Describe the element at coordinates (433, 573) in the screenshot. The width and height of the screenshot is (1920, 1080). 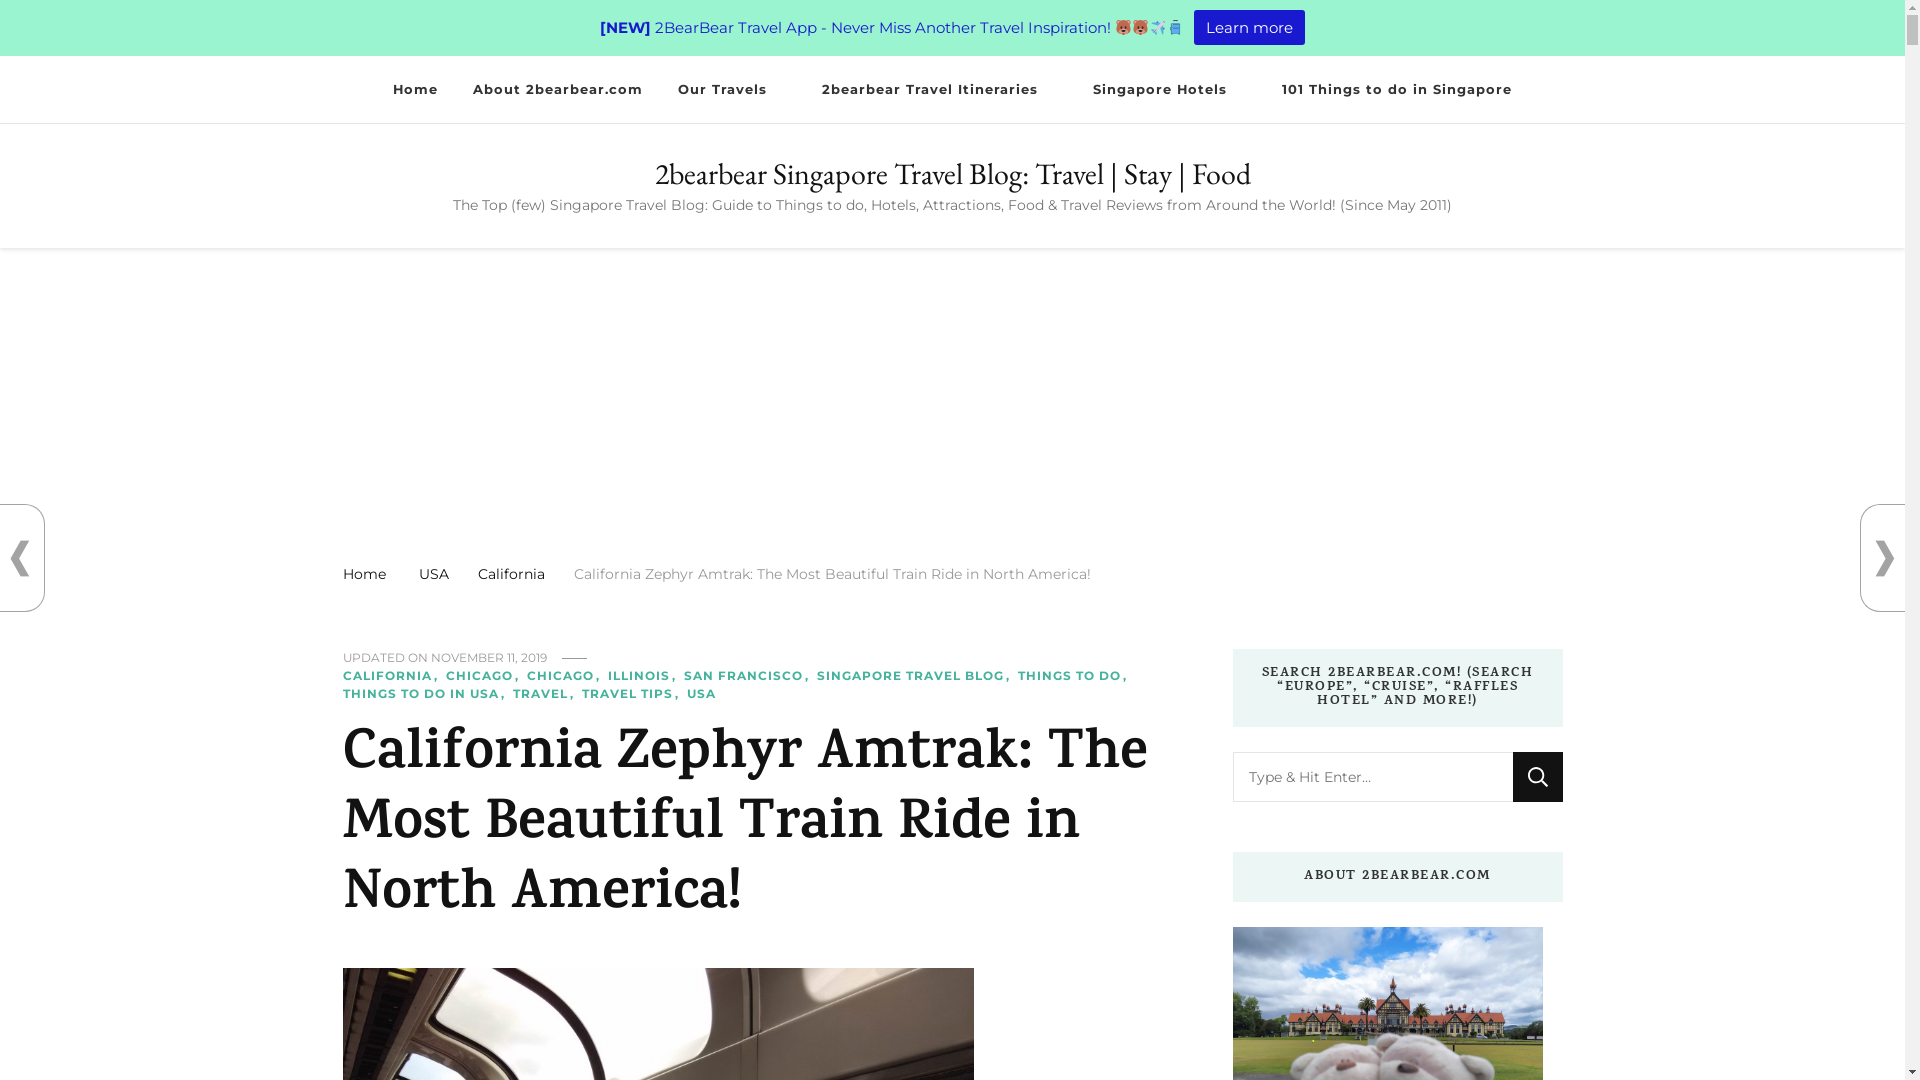
I see `USA` at that location.